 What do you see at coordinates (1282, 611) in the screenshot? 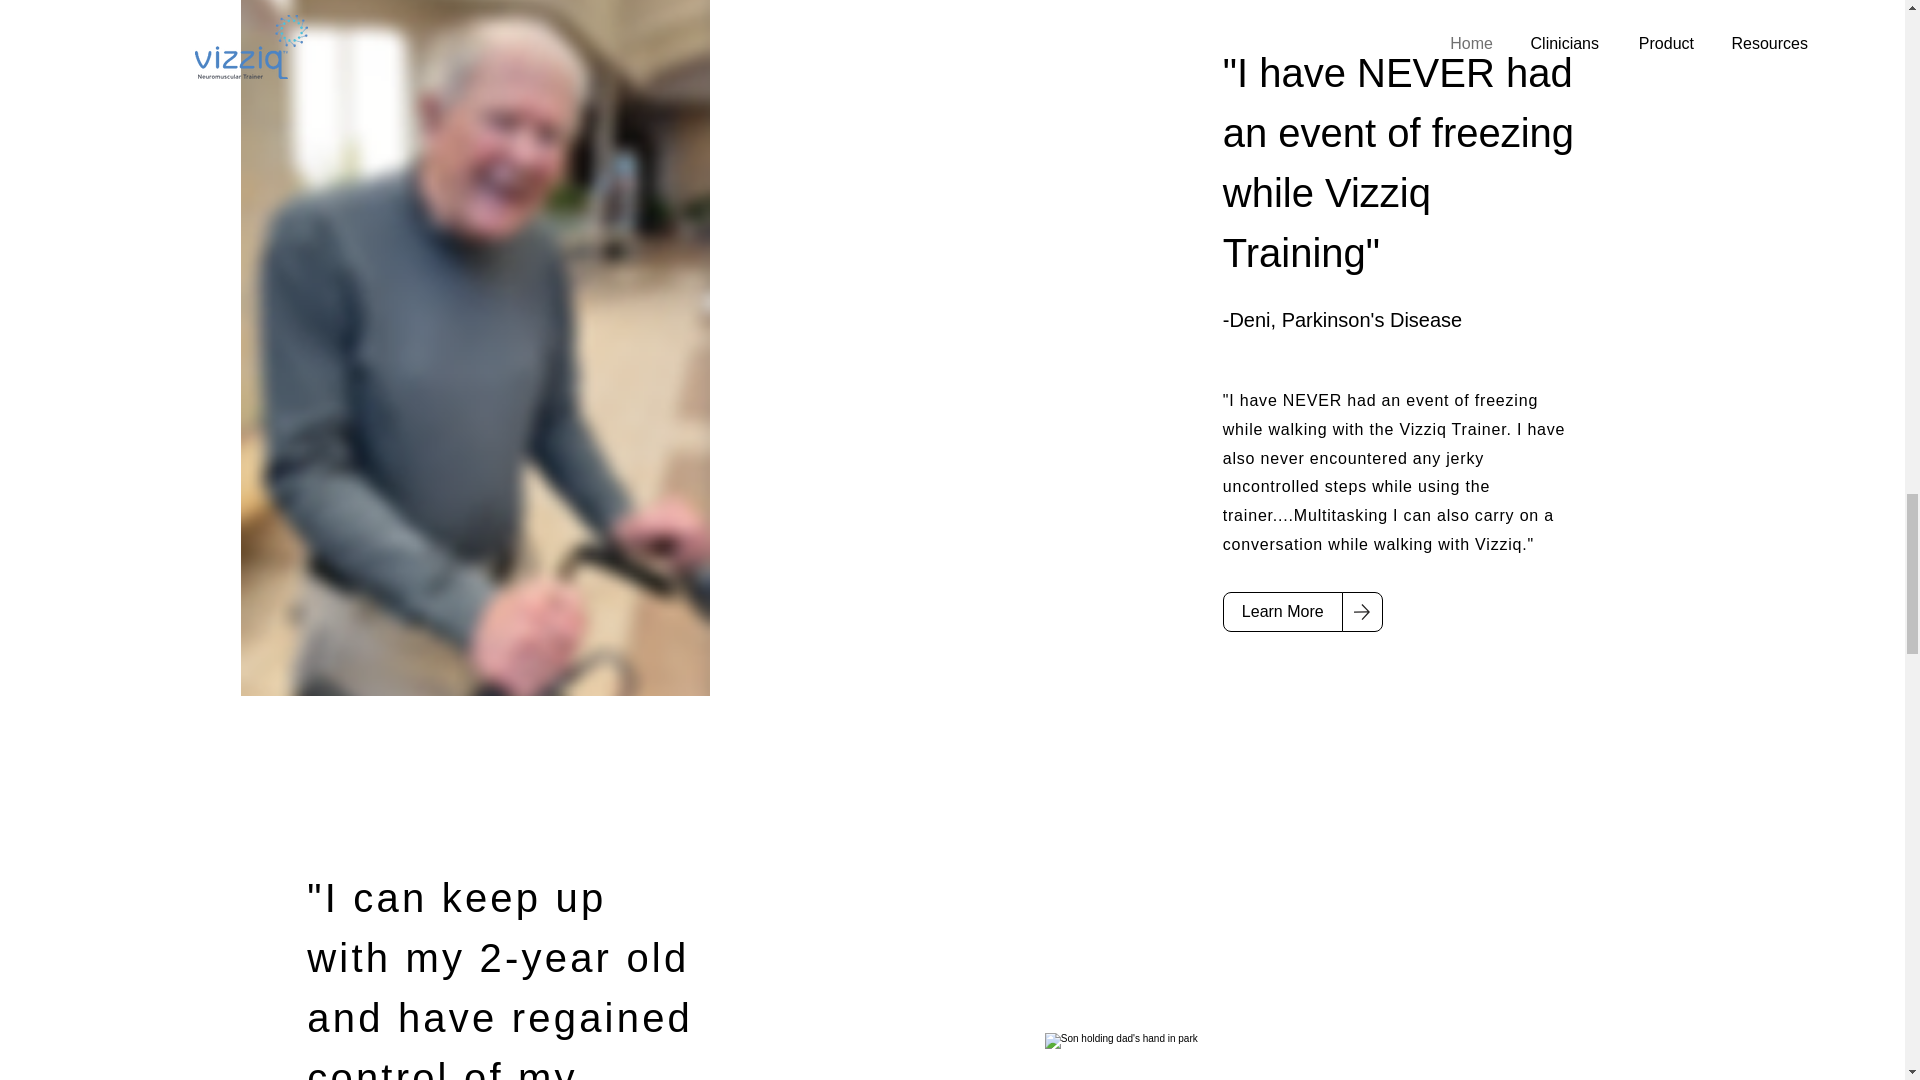
I see `Learn More` at bounding box center [1282, 611].